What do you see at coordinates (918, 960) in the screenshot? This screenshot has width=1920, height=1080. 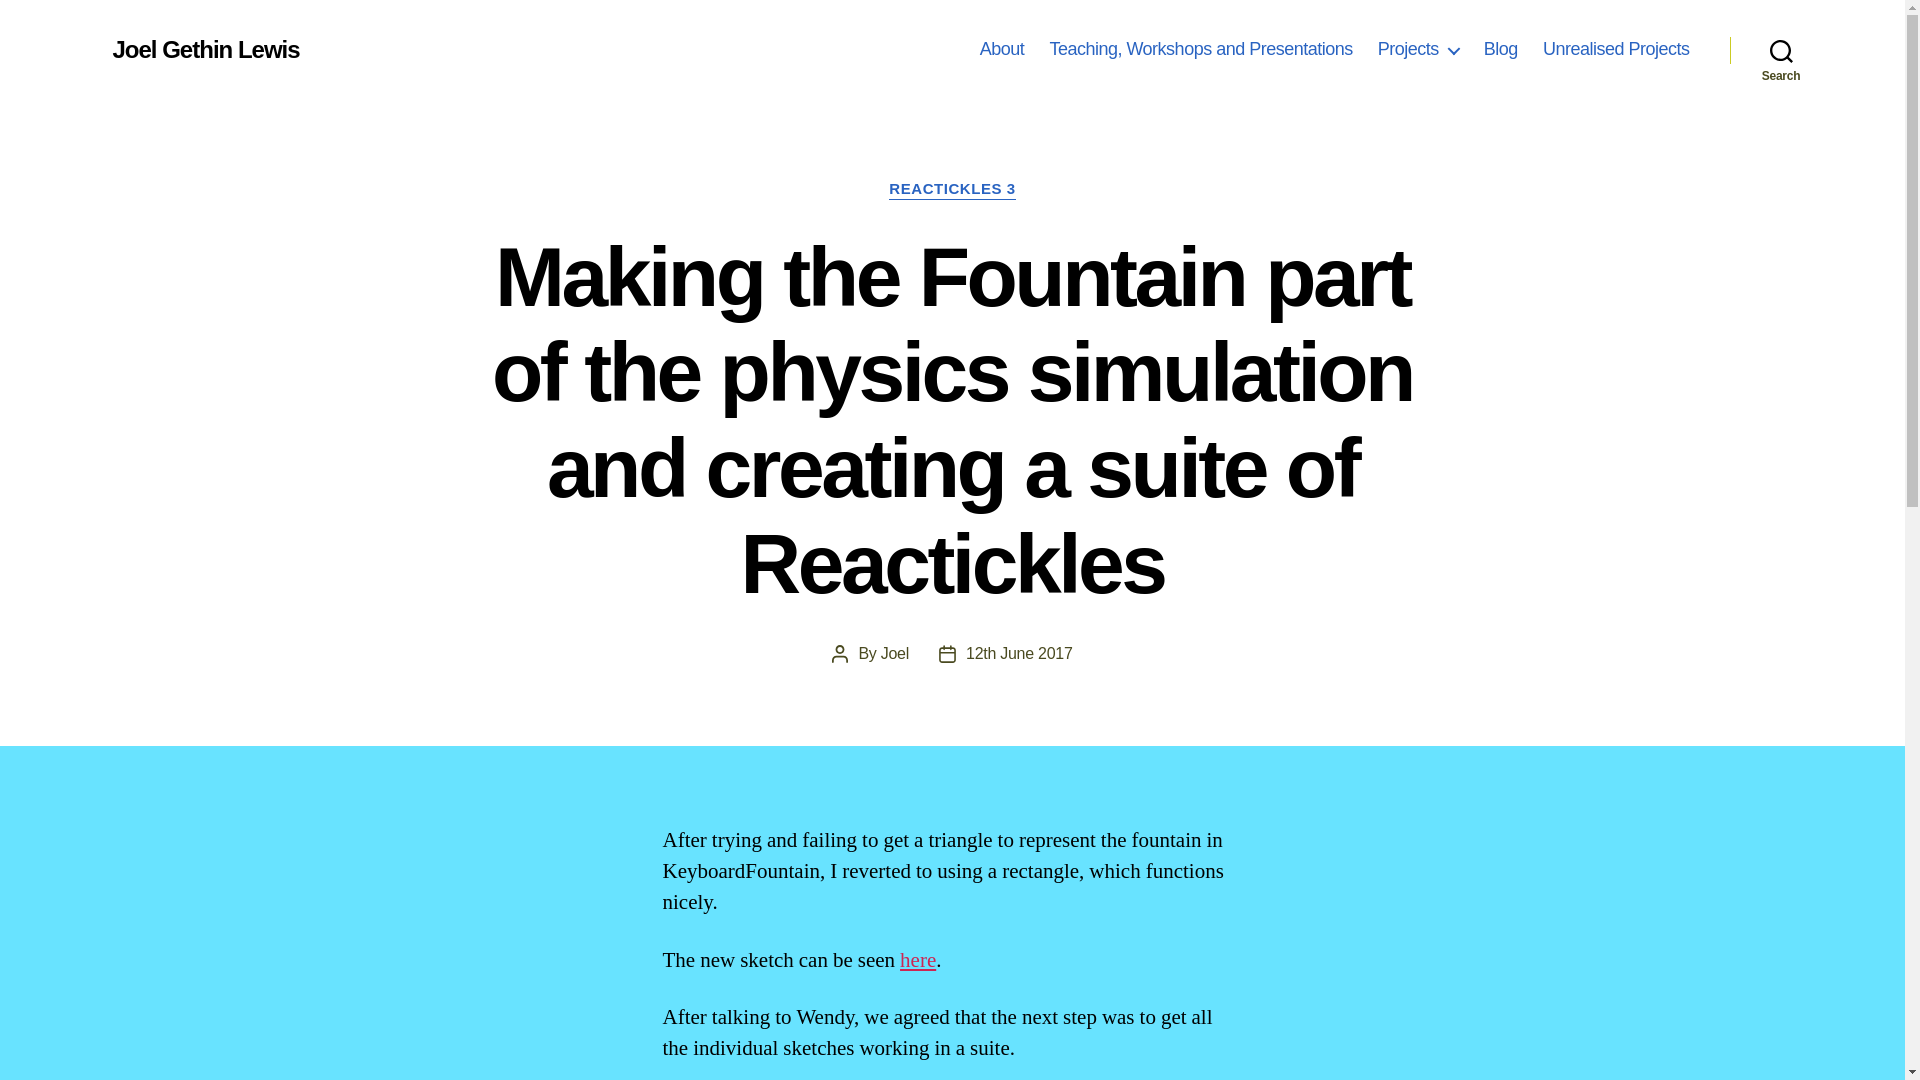 I see `here` at bounding box center [918, 960].